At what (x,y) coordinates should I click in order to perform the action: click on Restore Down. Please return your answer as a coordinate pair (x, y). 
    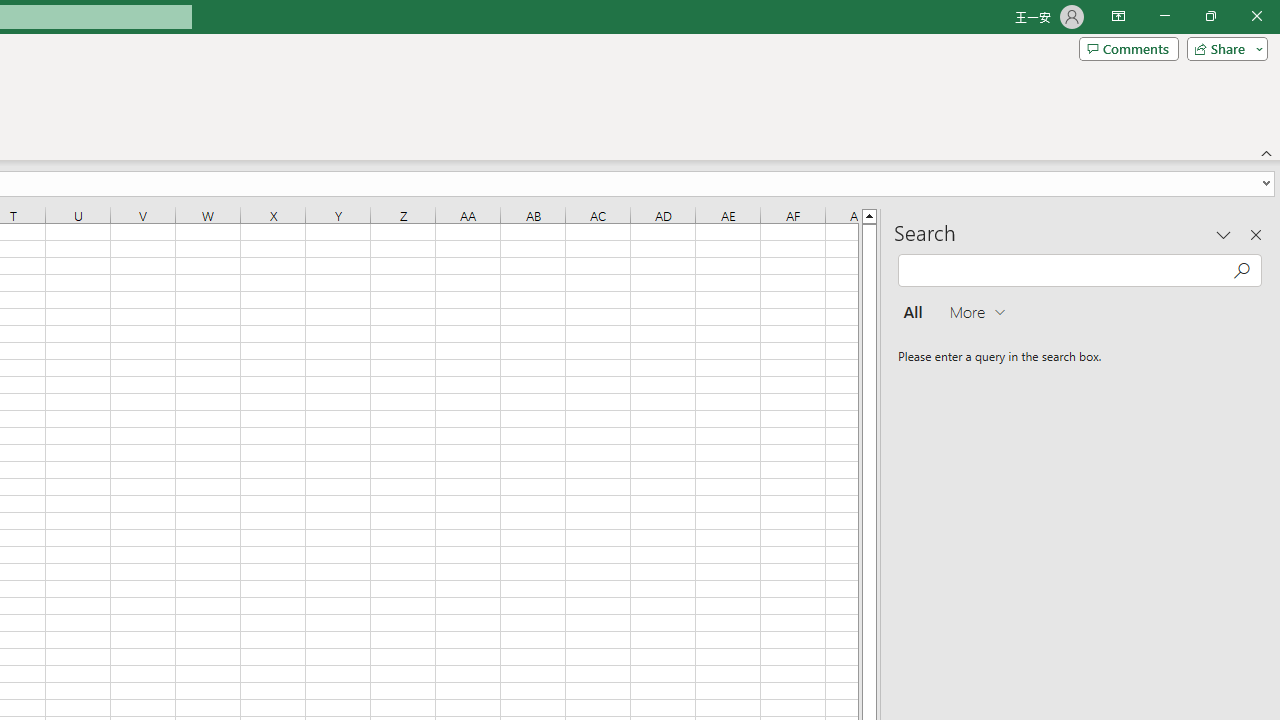
    Looking at the image, I should click on (1210, 16).